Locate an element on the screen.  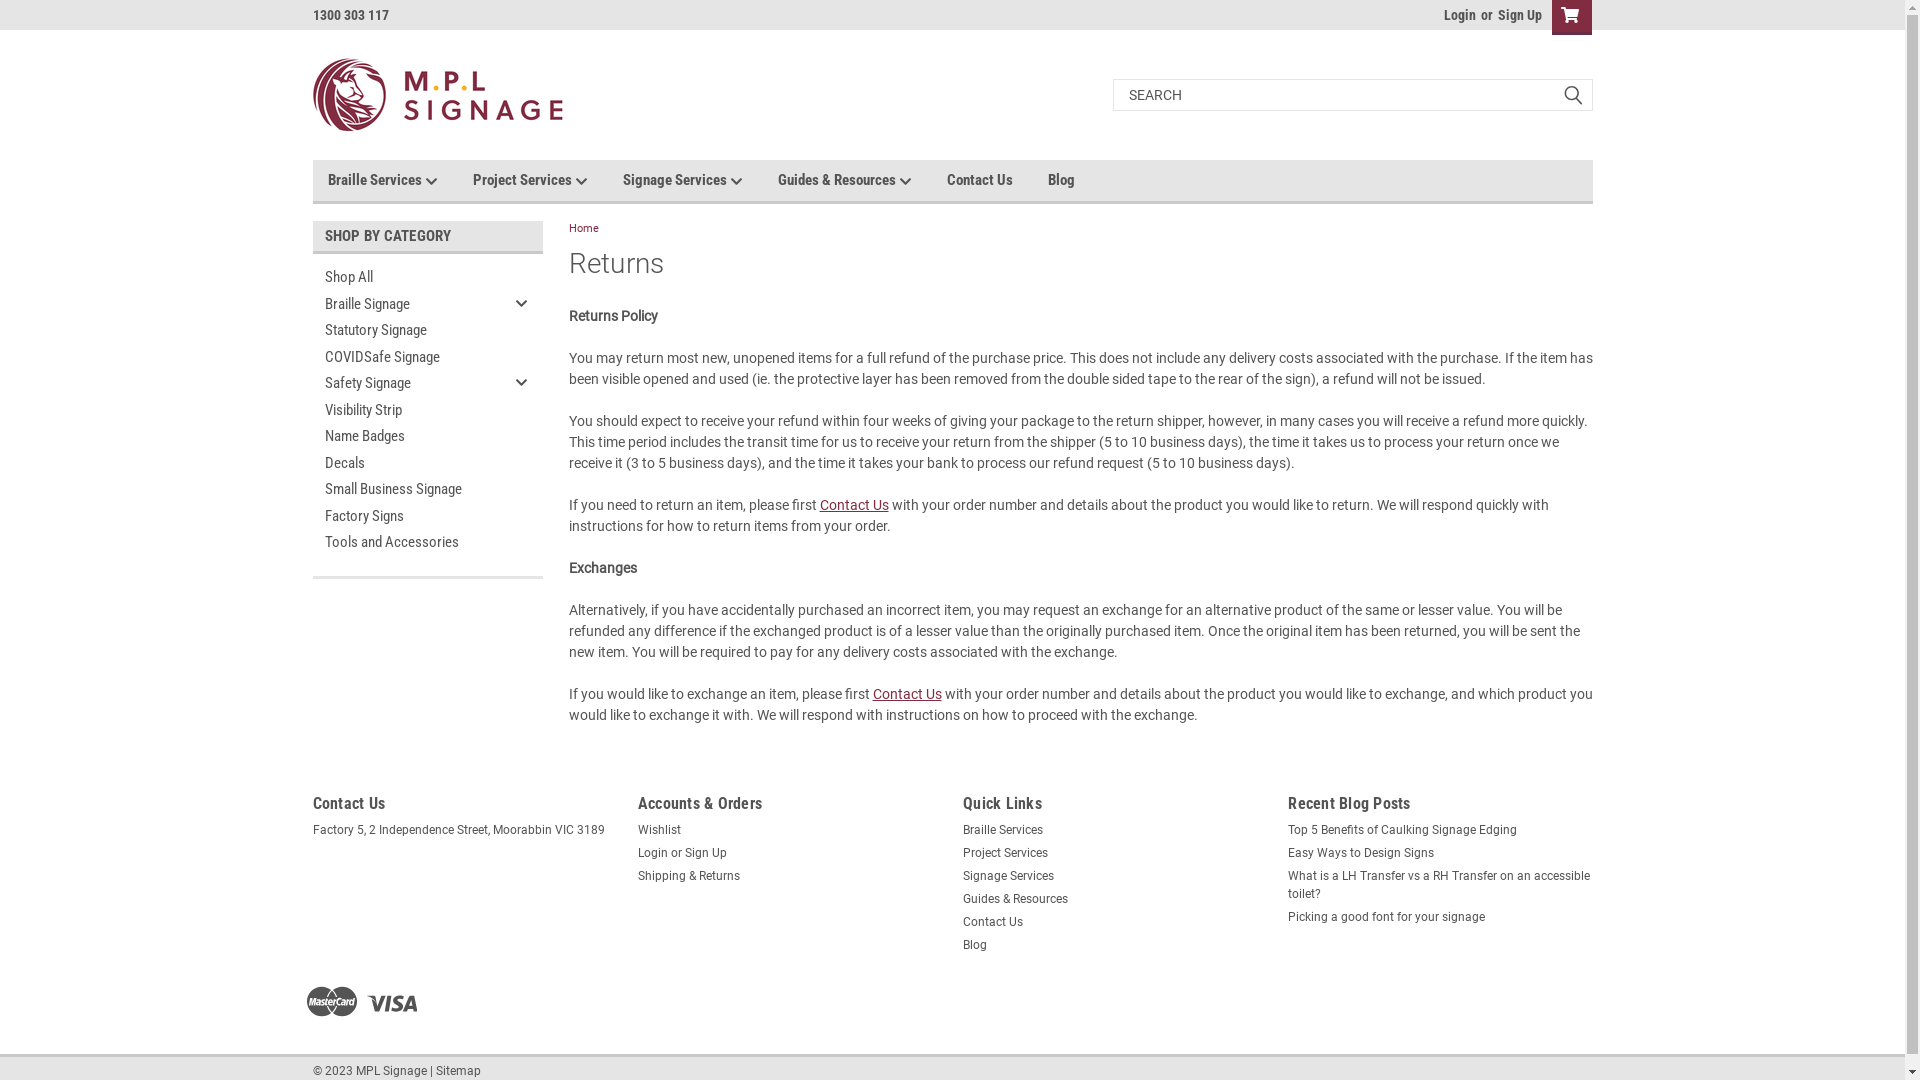
submit is located at coordinates (1572, 95).